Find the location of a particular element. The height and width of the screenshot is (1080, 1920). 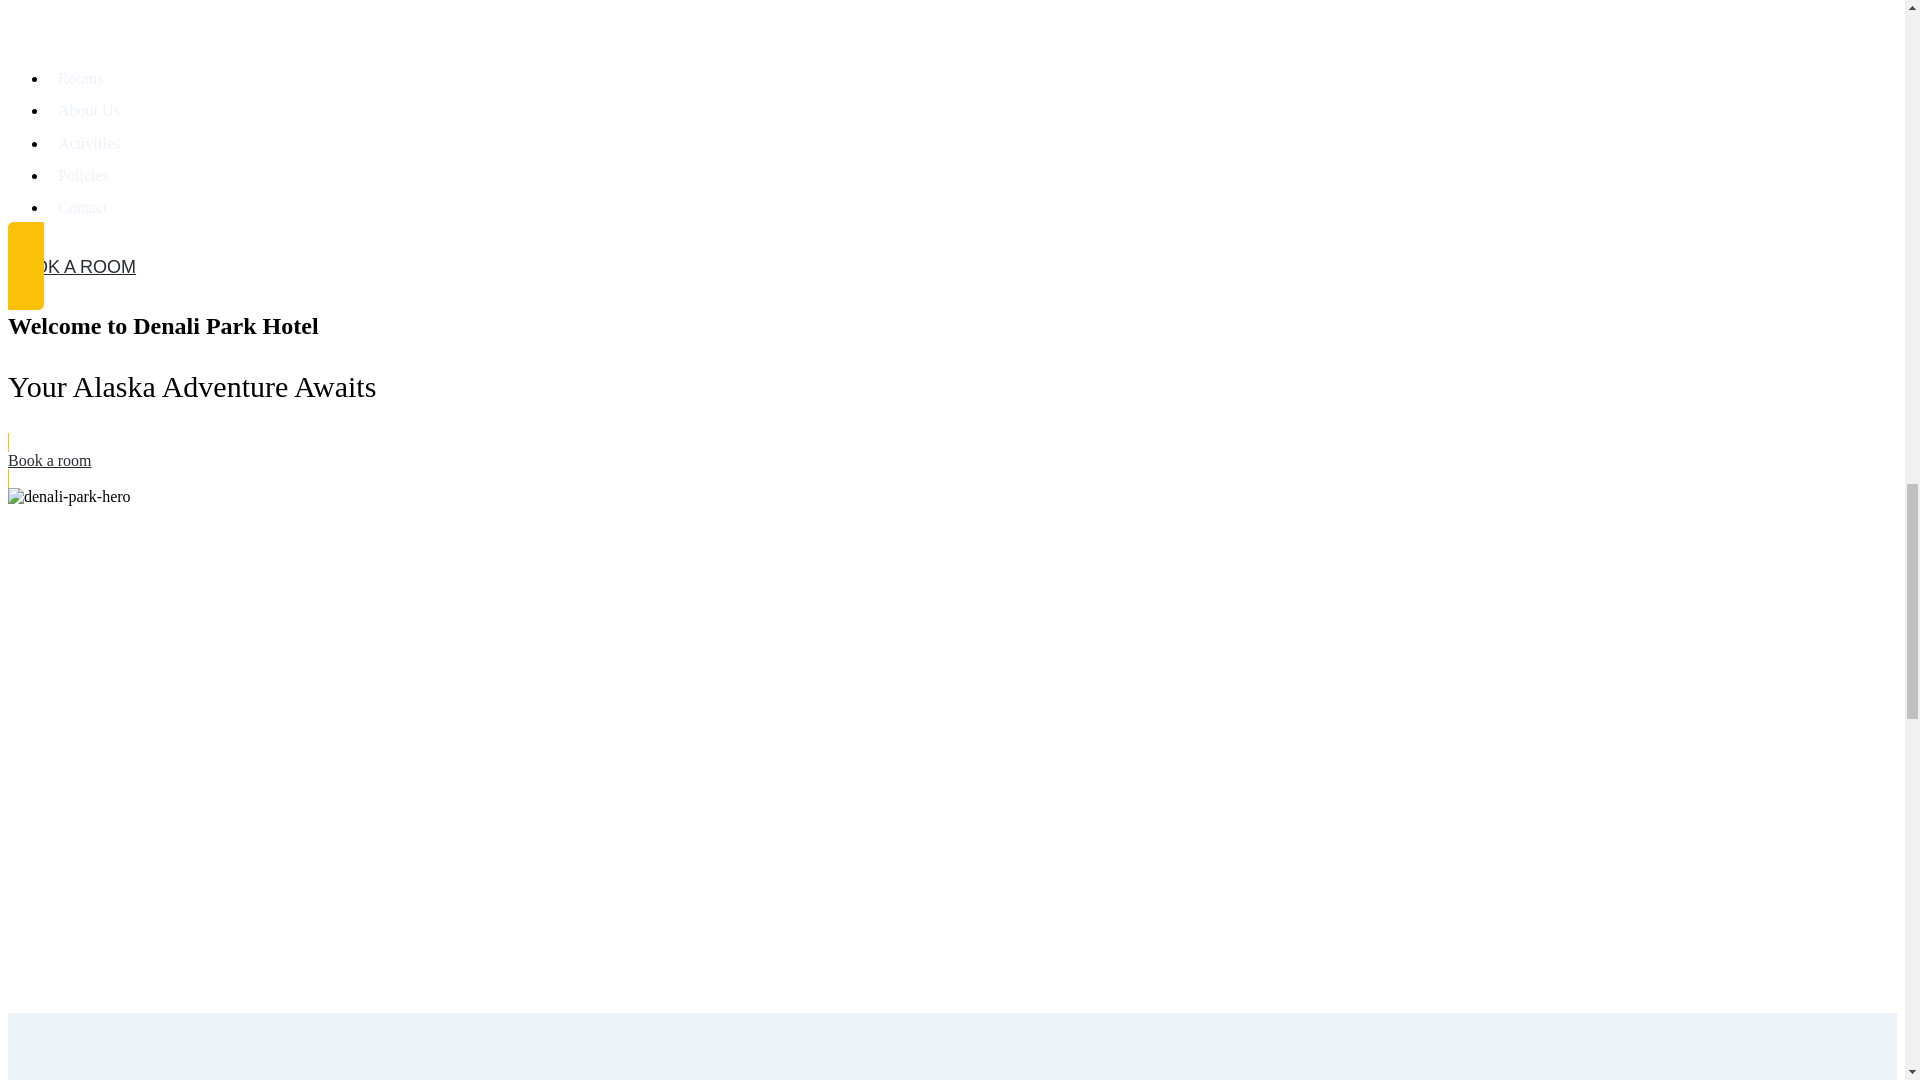

Contact is located at coordinates (82, 207).